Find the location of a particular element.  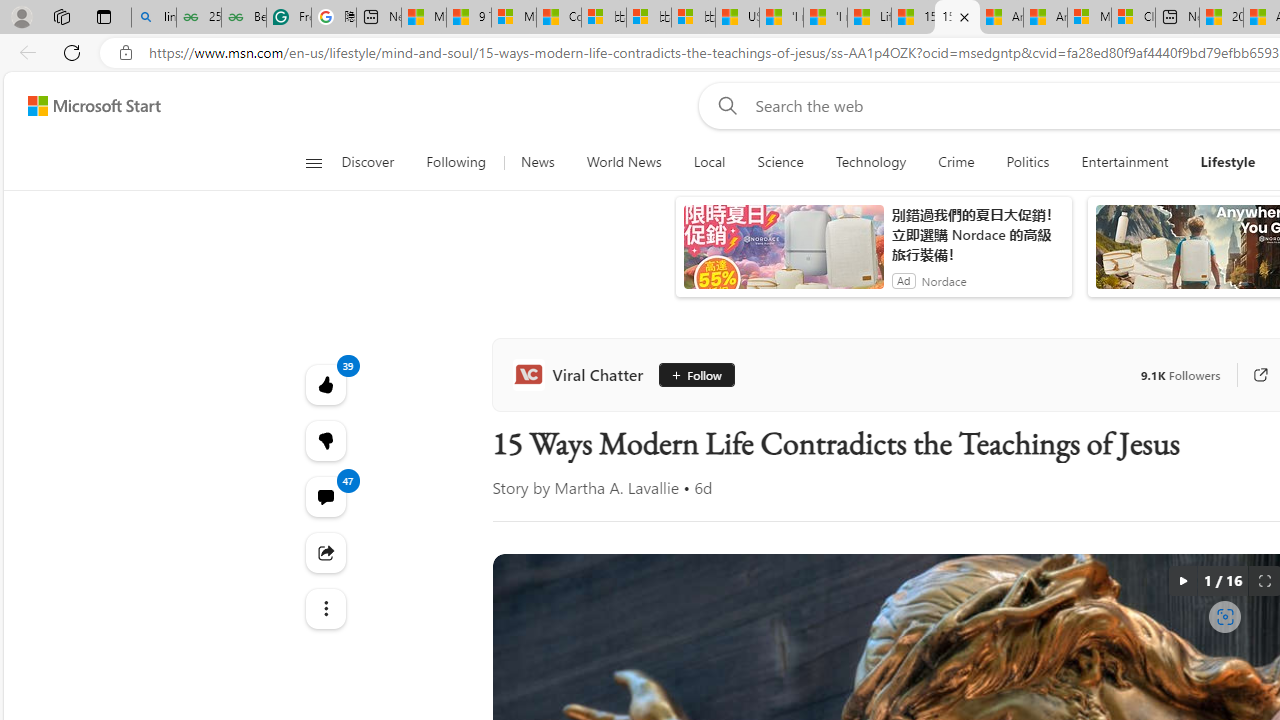

Back is located at coordinates (24, 52).